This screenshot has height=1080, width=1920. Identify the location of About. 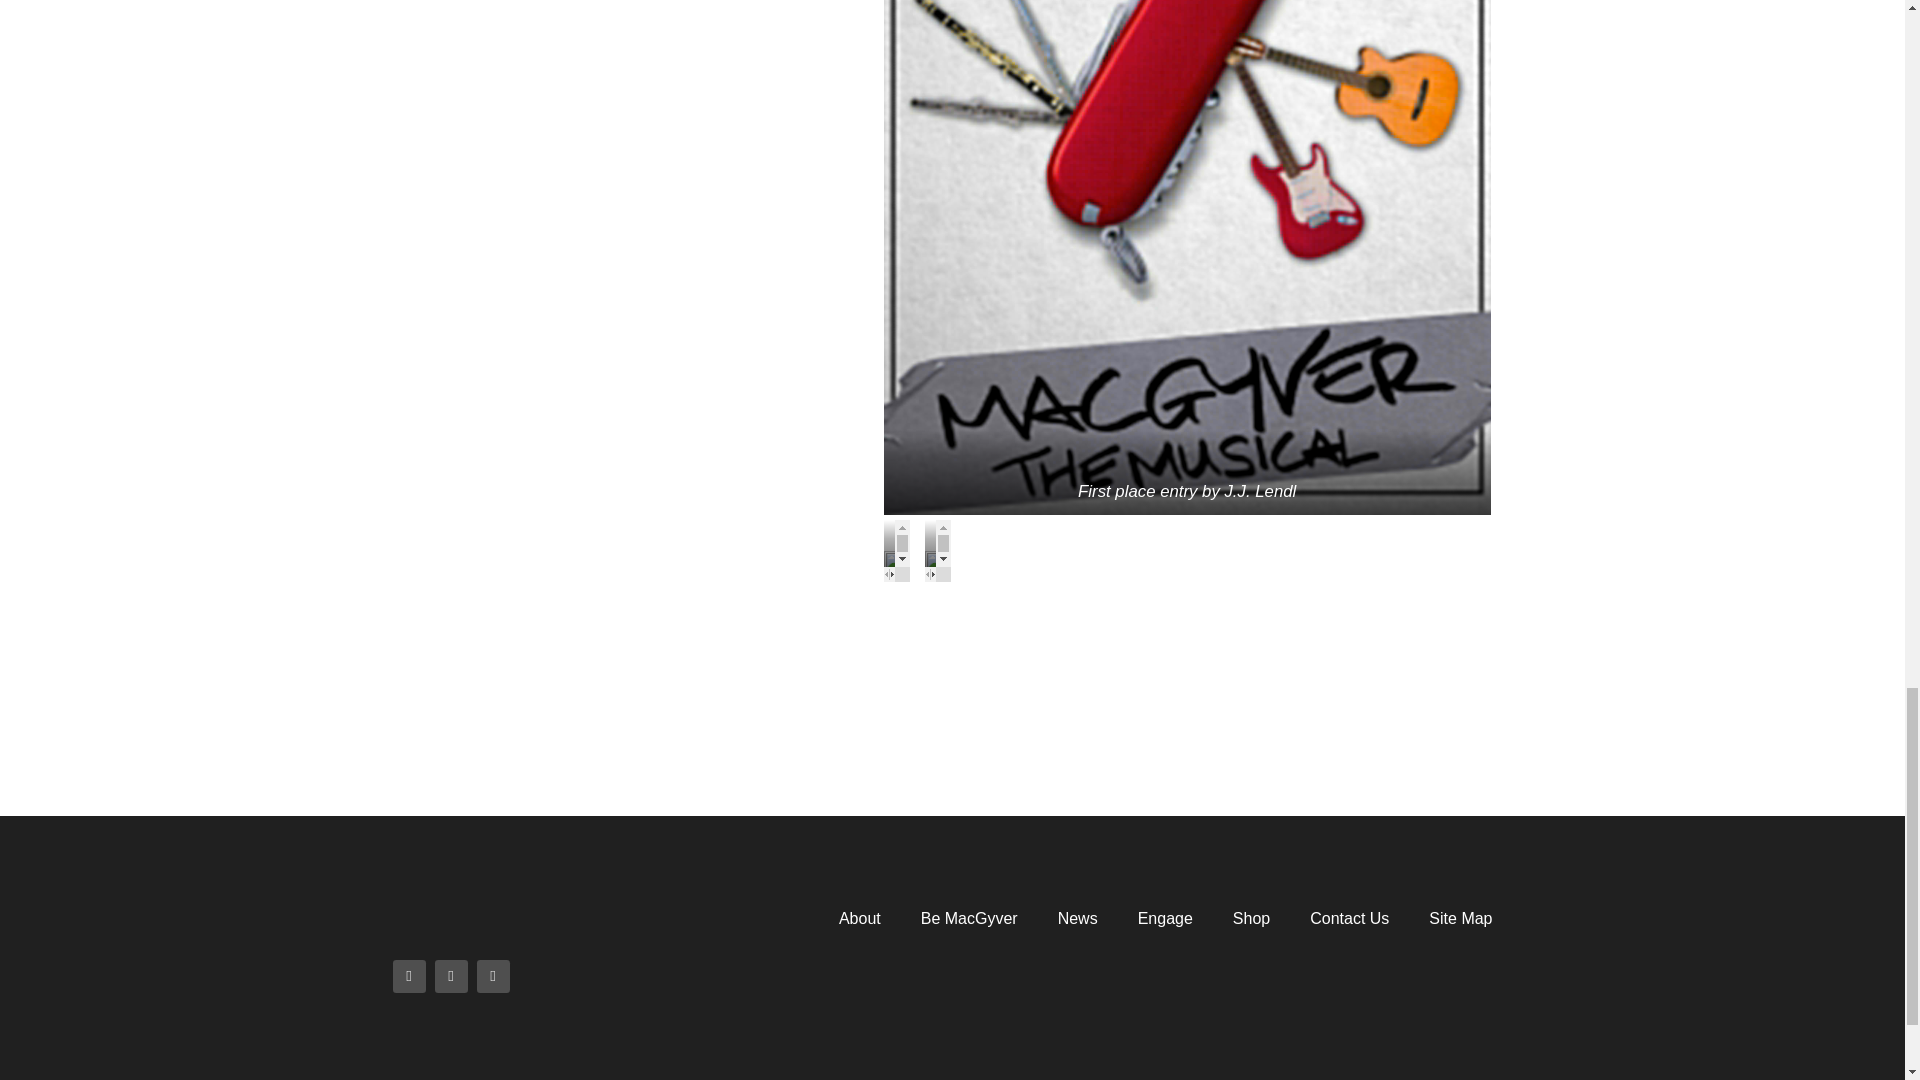
(860, 918).